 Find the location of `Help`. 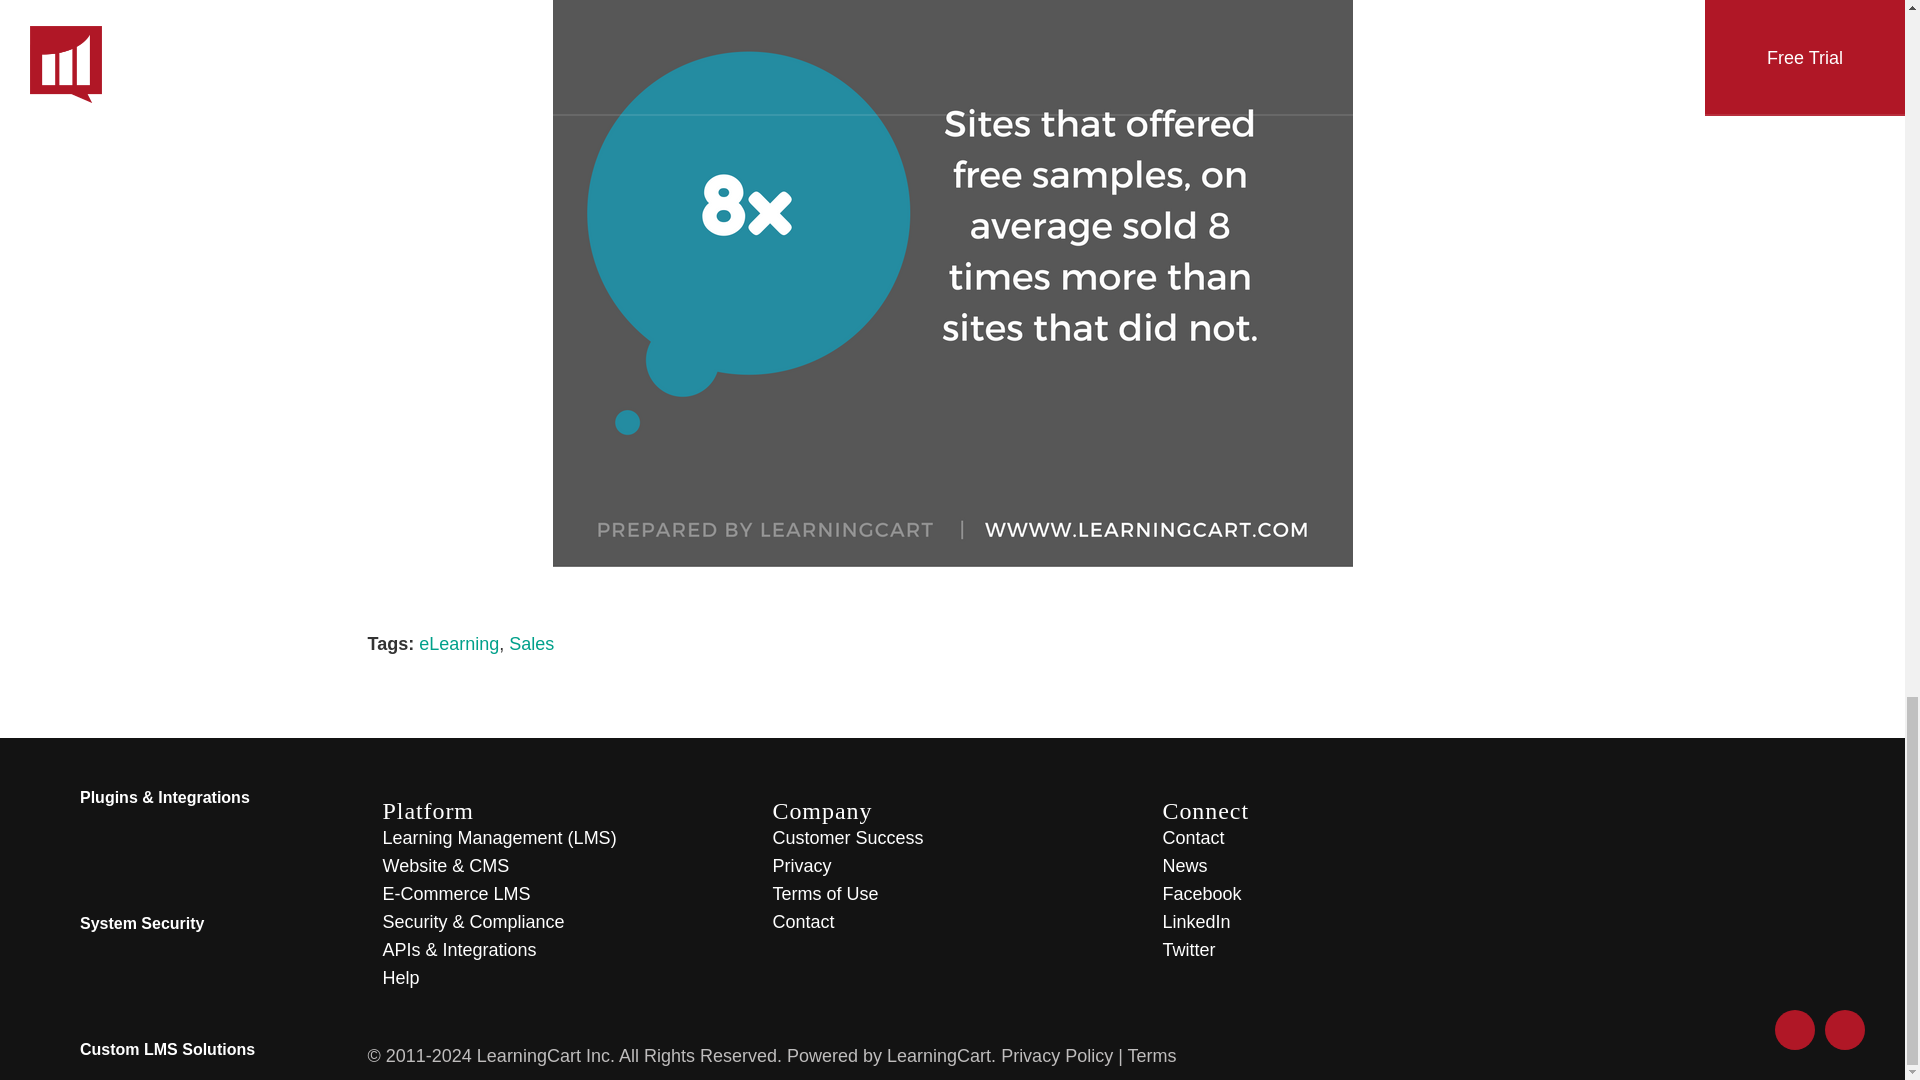

Help is located at coordinates (410, 978).